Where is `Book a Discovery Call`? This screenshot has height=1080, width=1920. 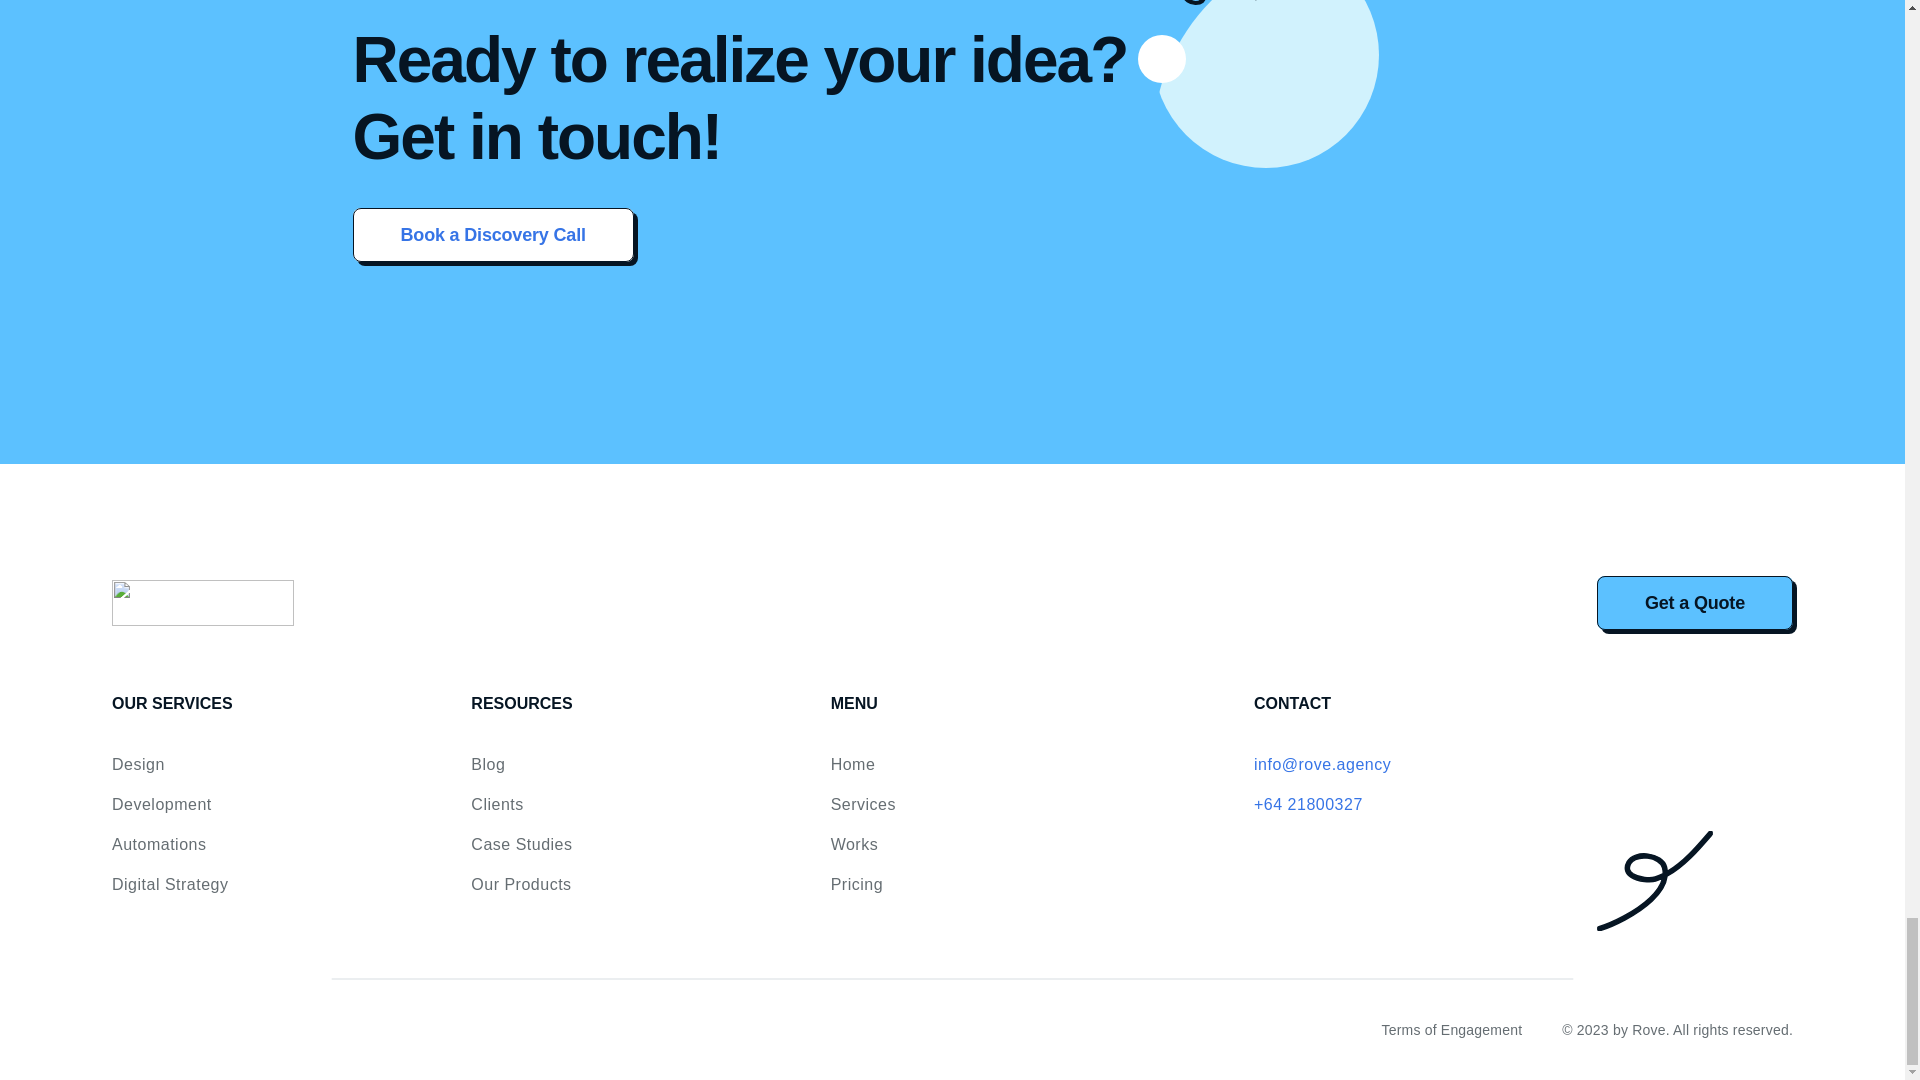
Book a Discovery Call is located at coordinates (492, 234).